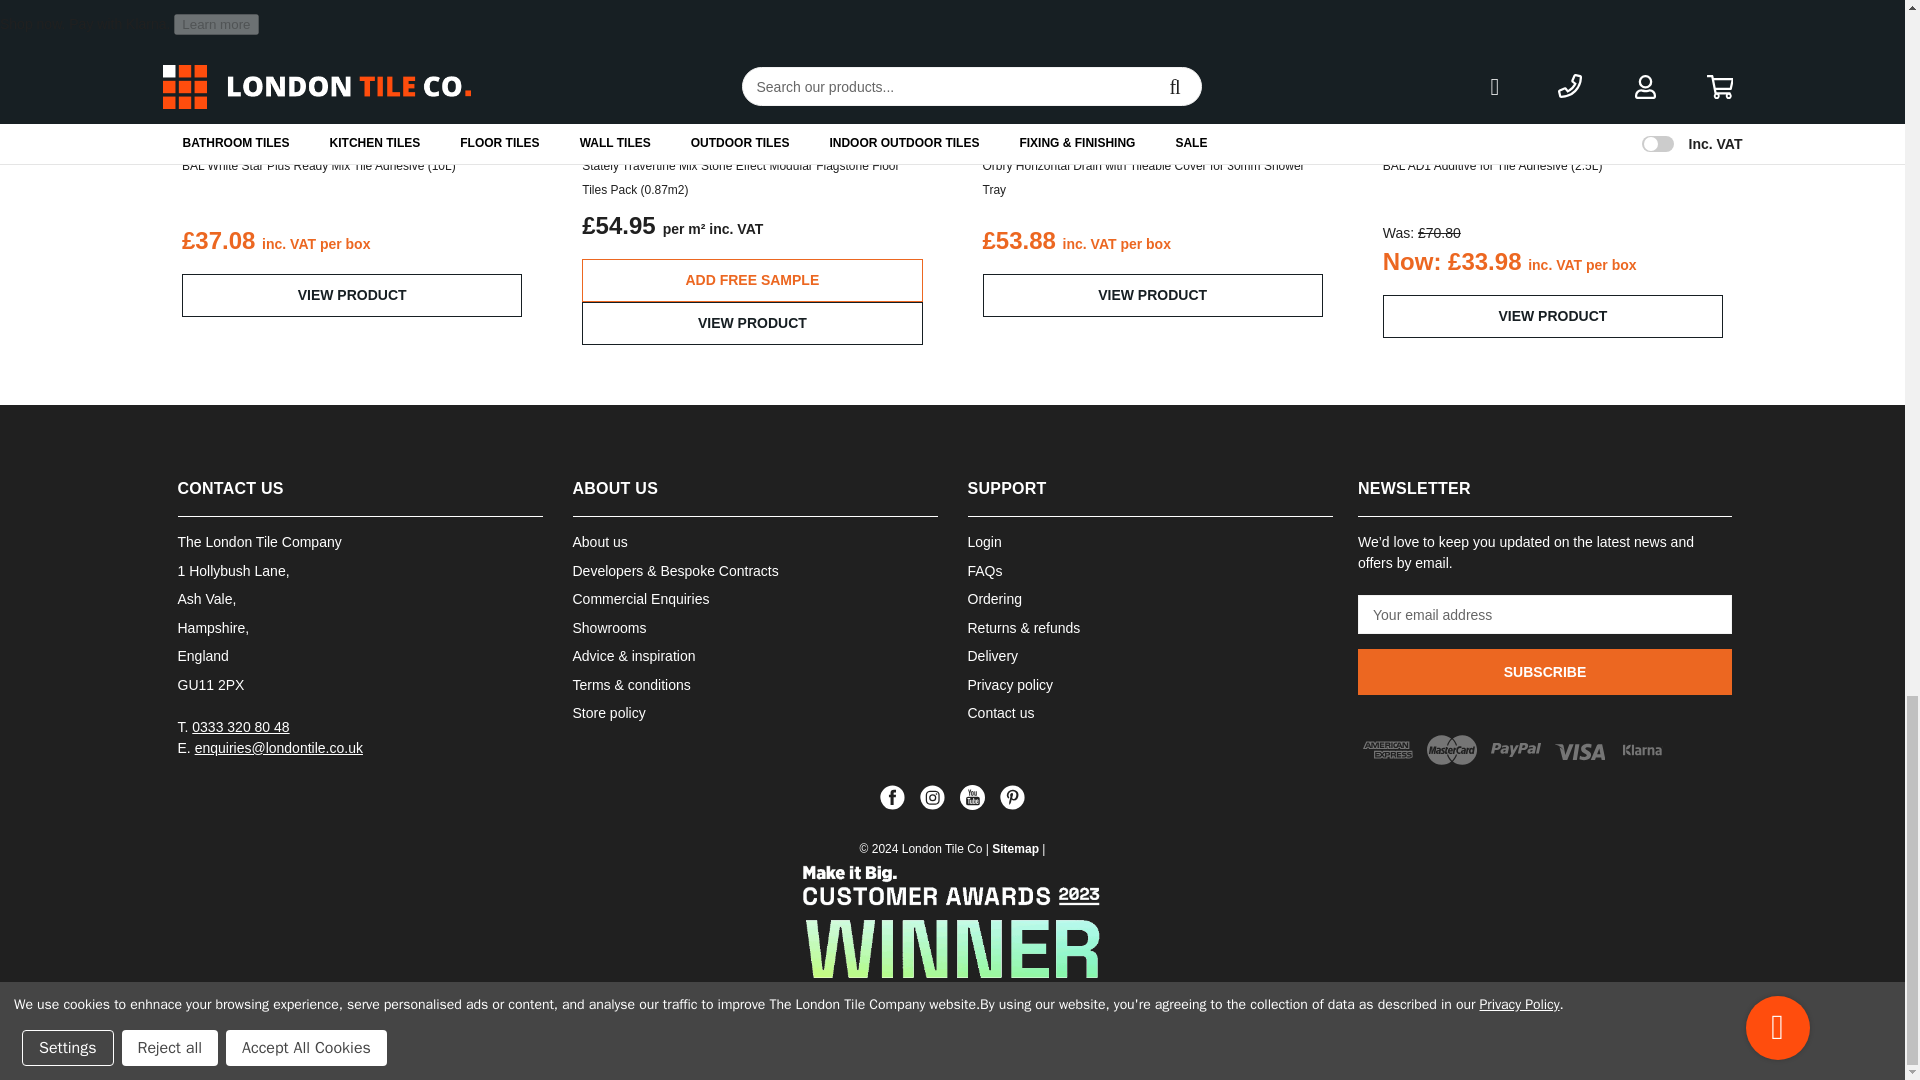  Describe the element at coordinates (1552, 69) in the screenshot. I see `a 2.5 litre bottle of BAL AD1 tile adhesive Additive,` at that location.